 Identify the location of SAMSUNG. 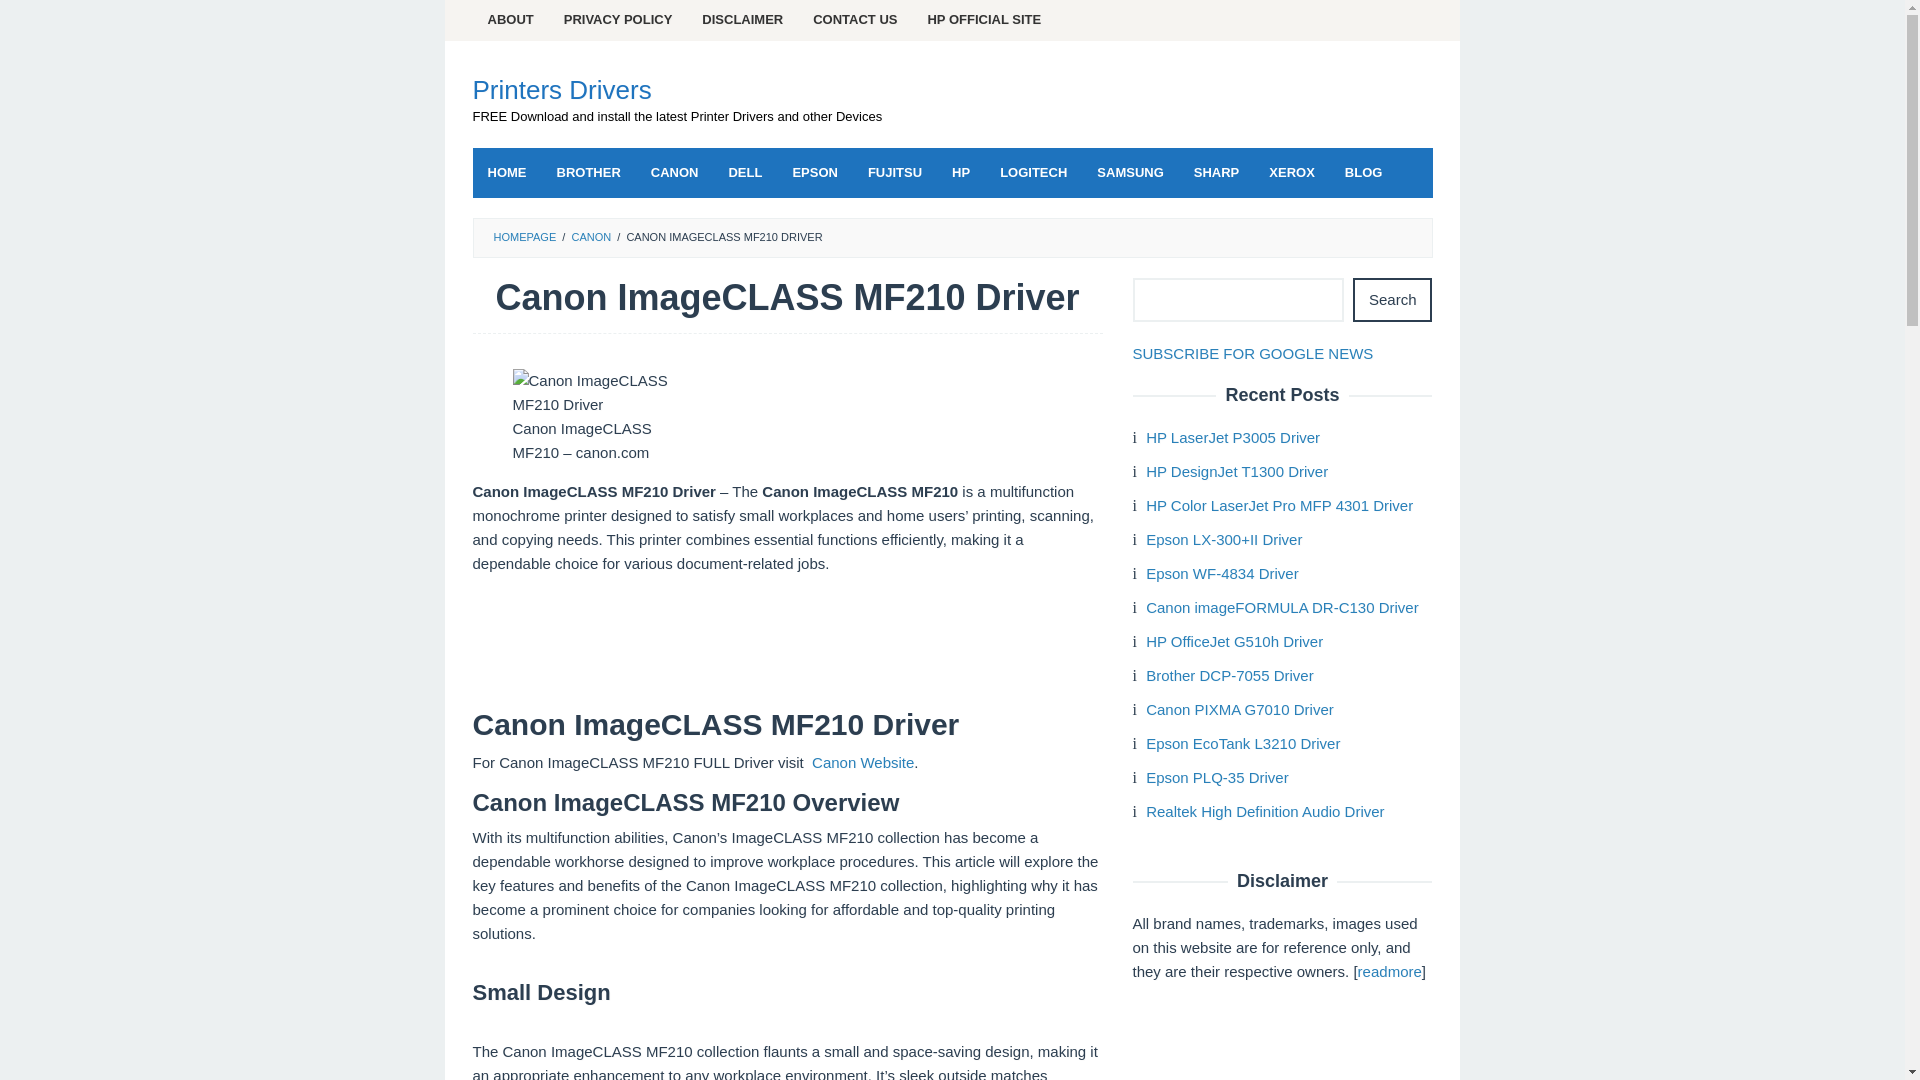
(1130, 172).